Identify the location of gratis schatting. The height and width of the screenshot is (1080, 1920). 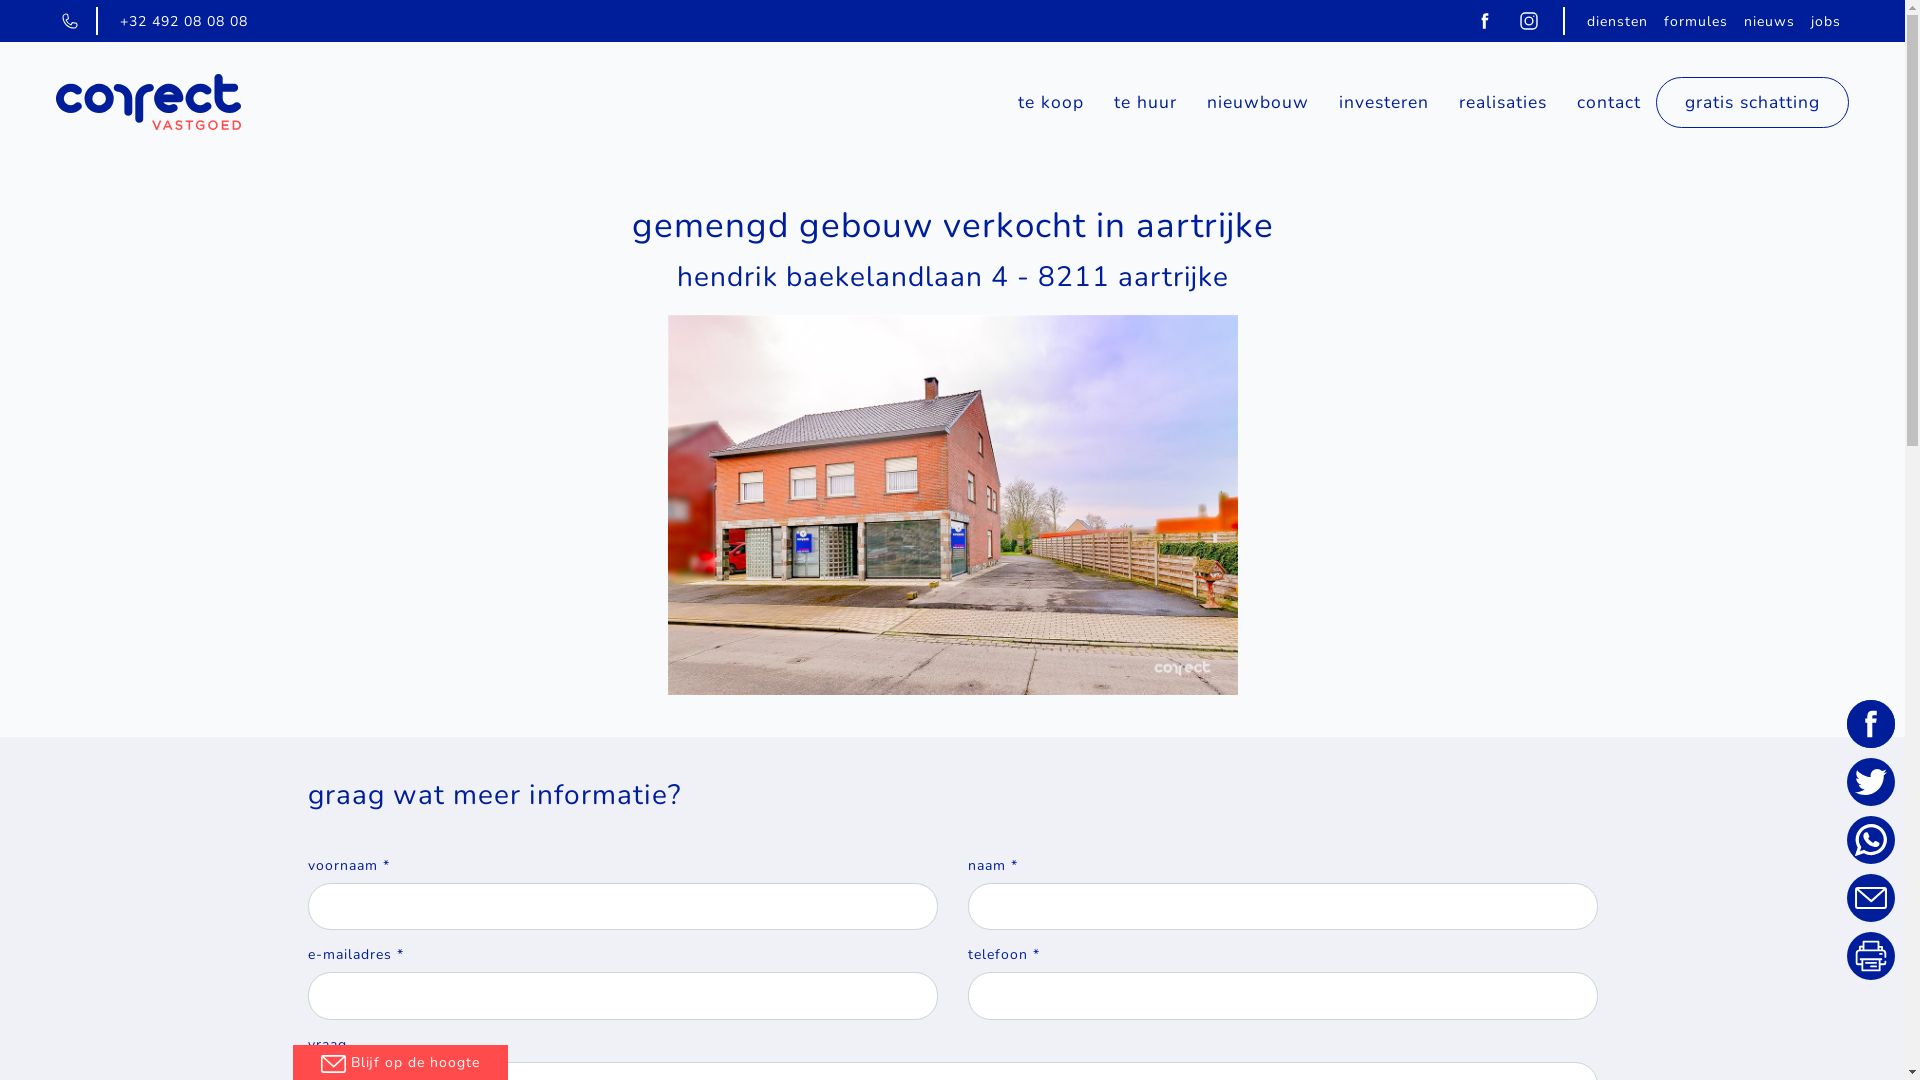
(1752, 102).